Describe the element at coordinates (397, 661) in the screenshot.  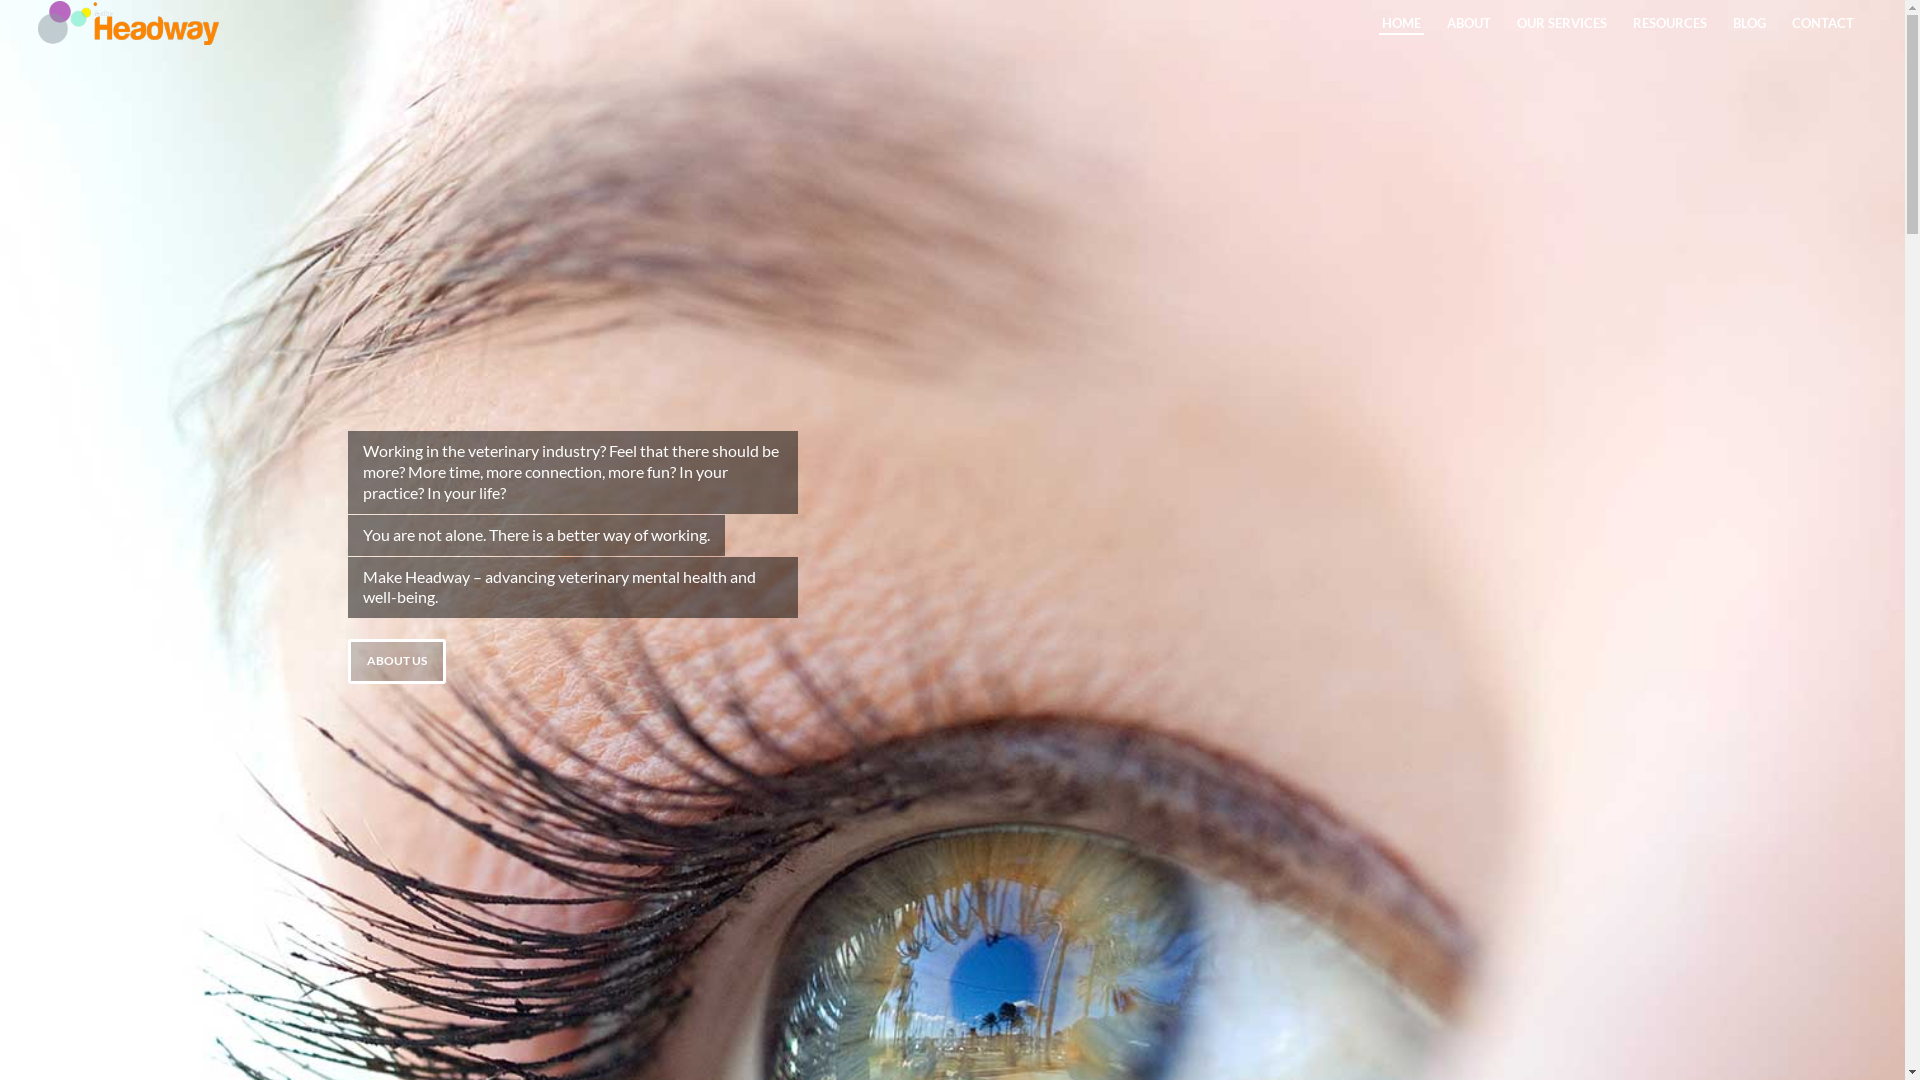
I see `ABOUT US` at that location.